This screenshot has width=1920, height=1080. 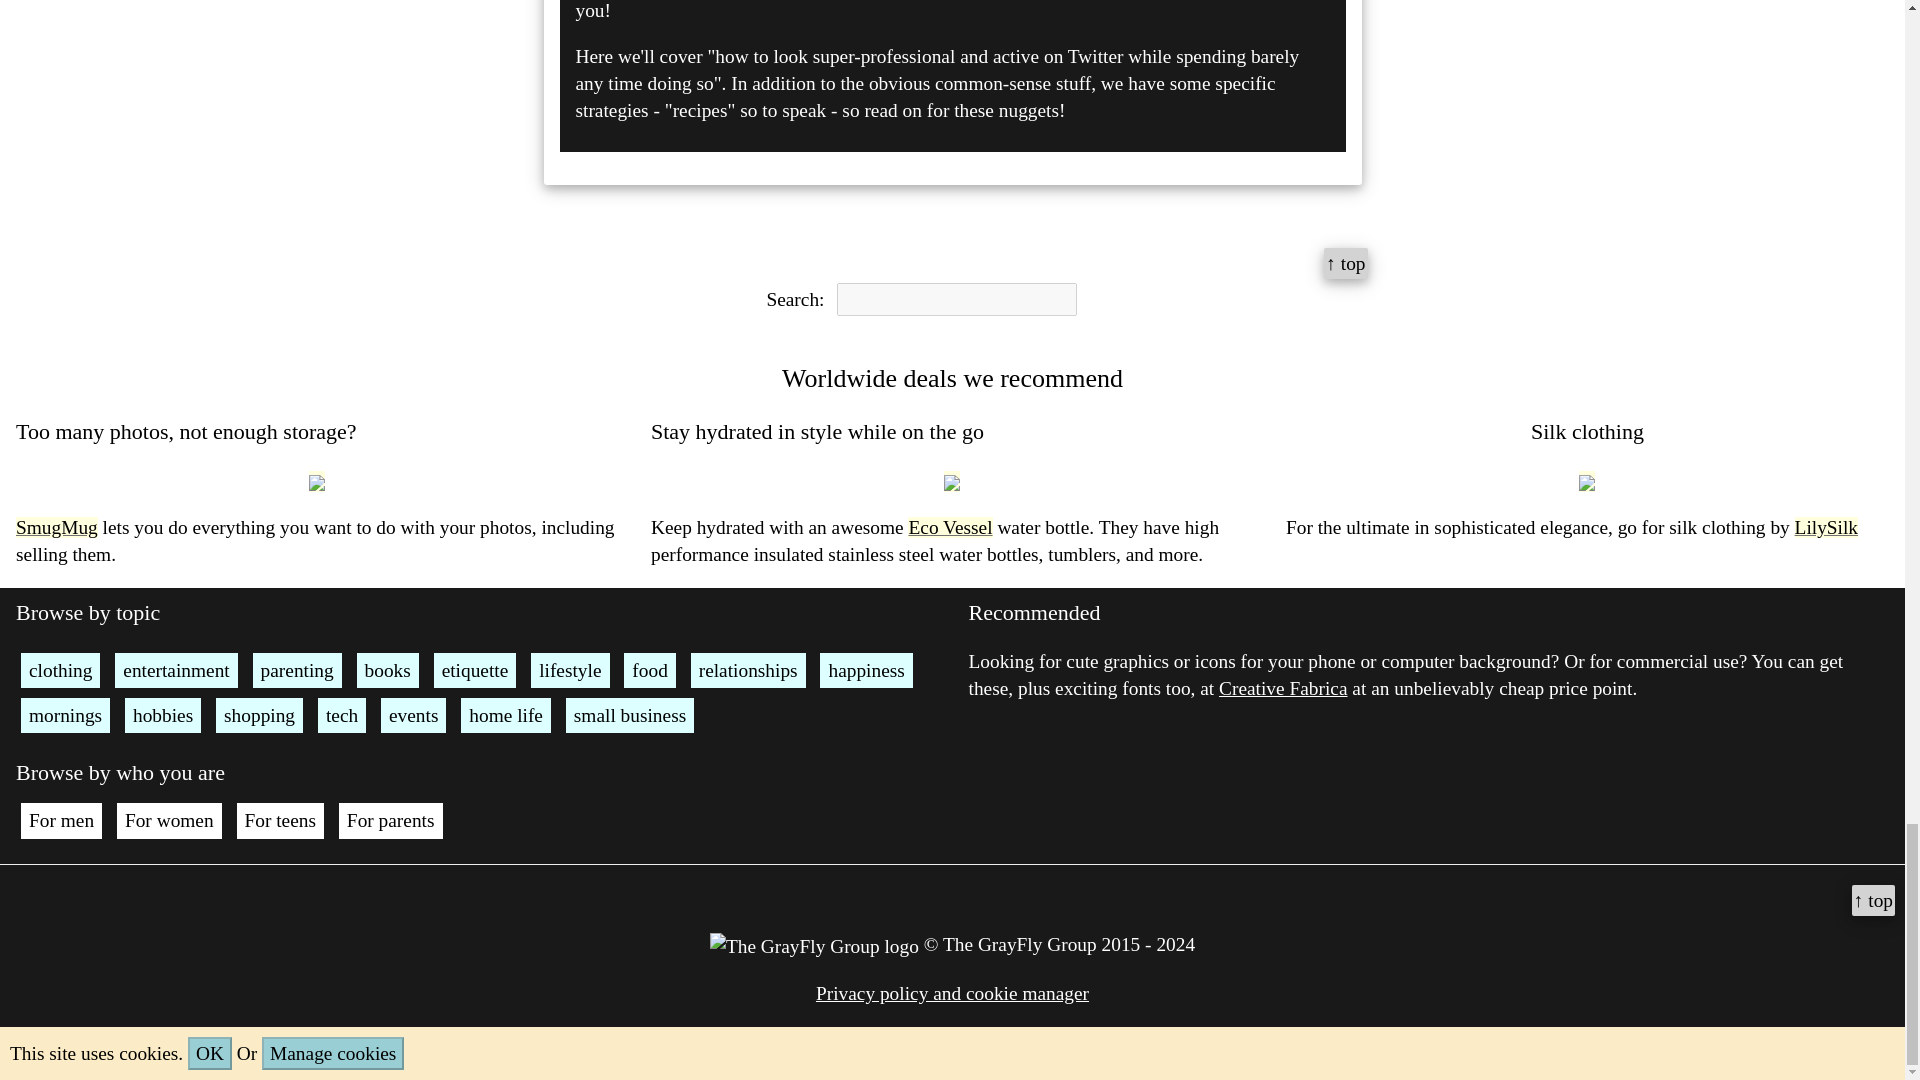 What do you see at coordinates (176, 670) in the screenshot?
I see `entertainment` at bounding box center [176, 670].